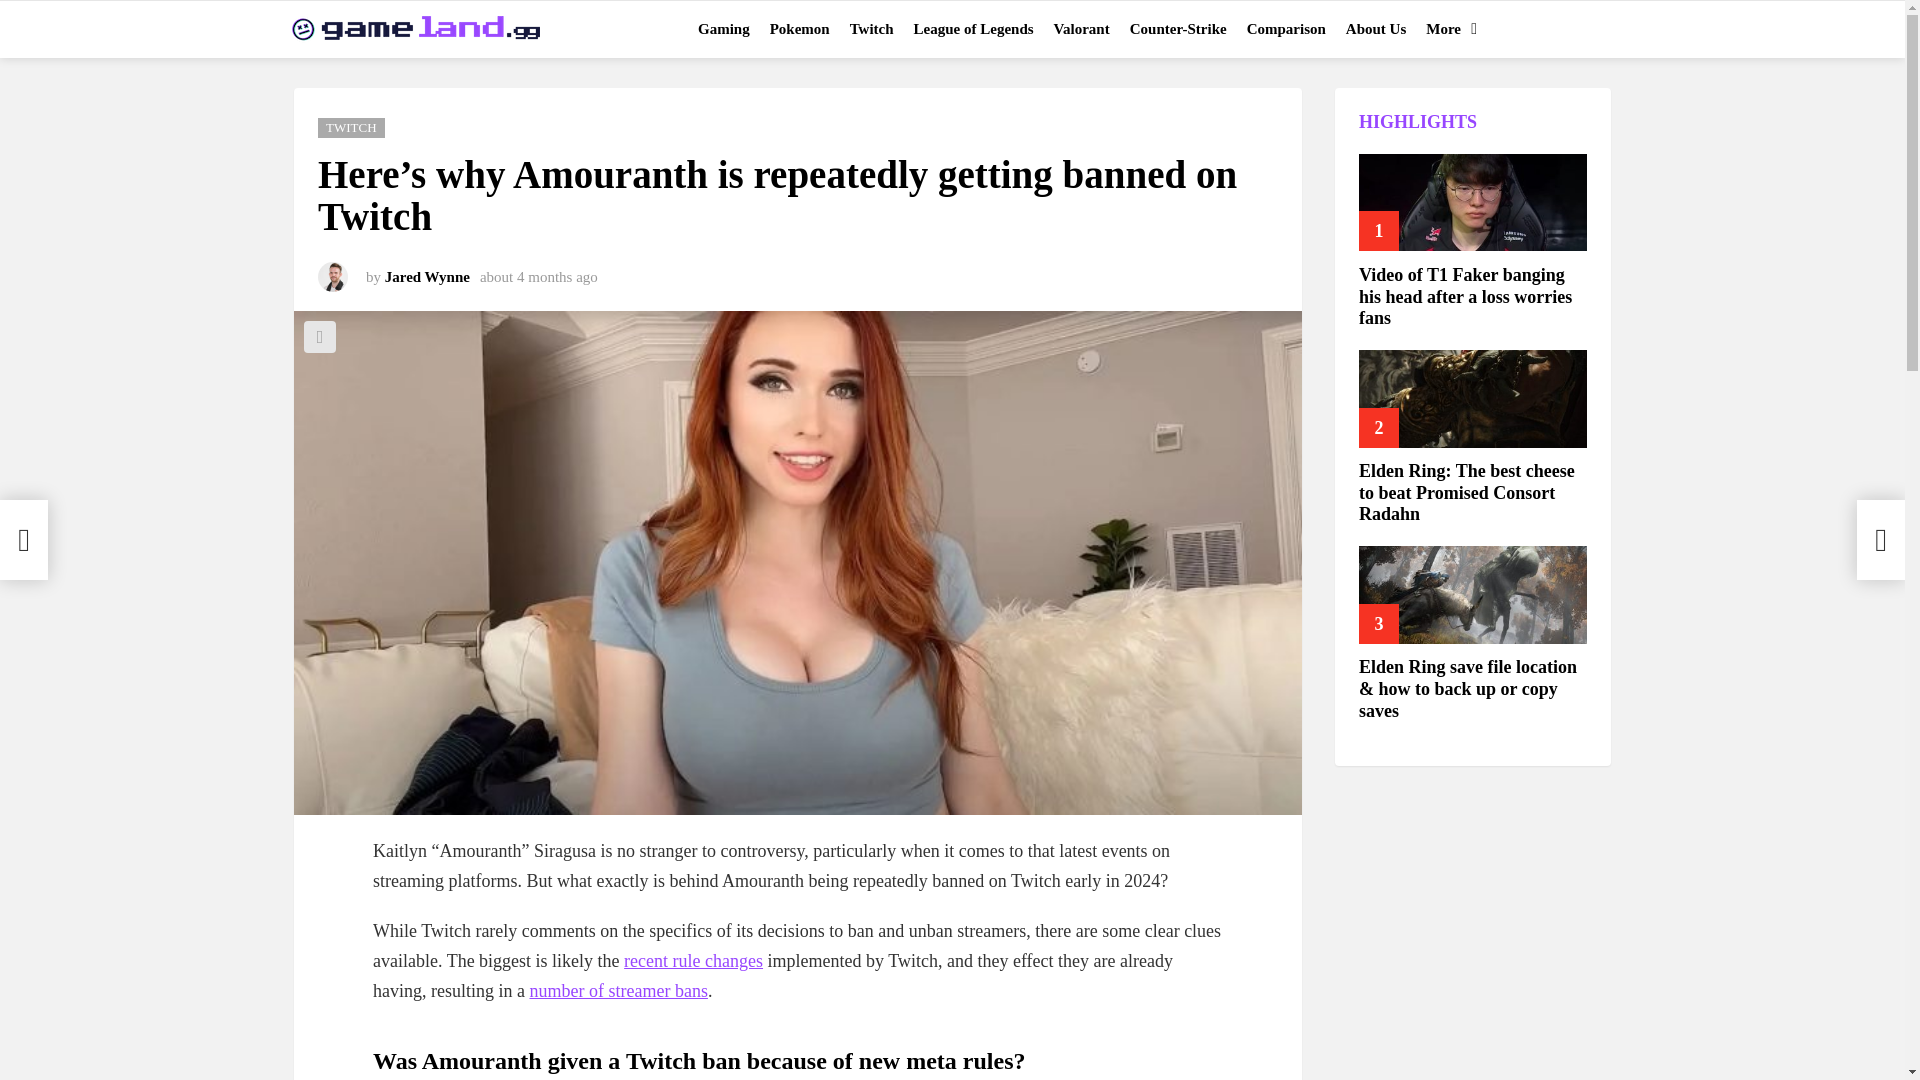 The width and height of the screenshot is (1920, 1080). Describe the element at coordinates (724, 29) in the screenshot. I see `Gaming` at that location.